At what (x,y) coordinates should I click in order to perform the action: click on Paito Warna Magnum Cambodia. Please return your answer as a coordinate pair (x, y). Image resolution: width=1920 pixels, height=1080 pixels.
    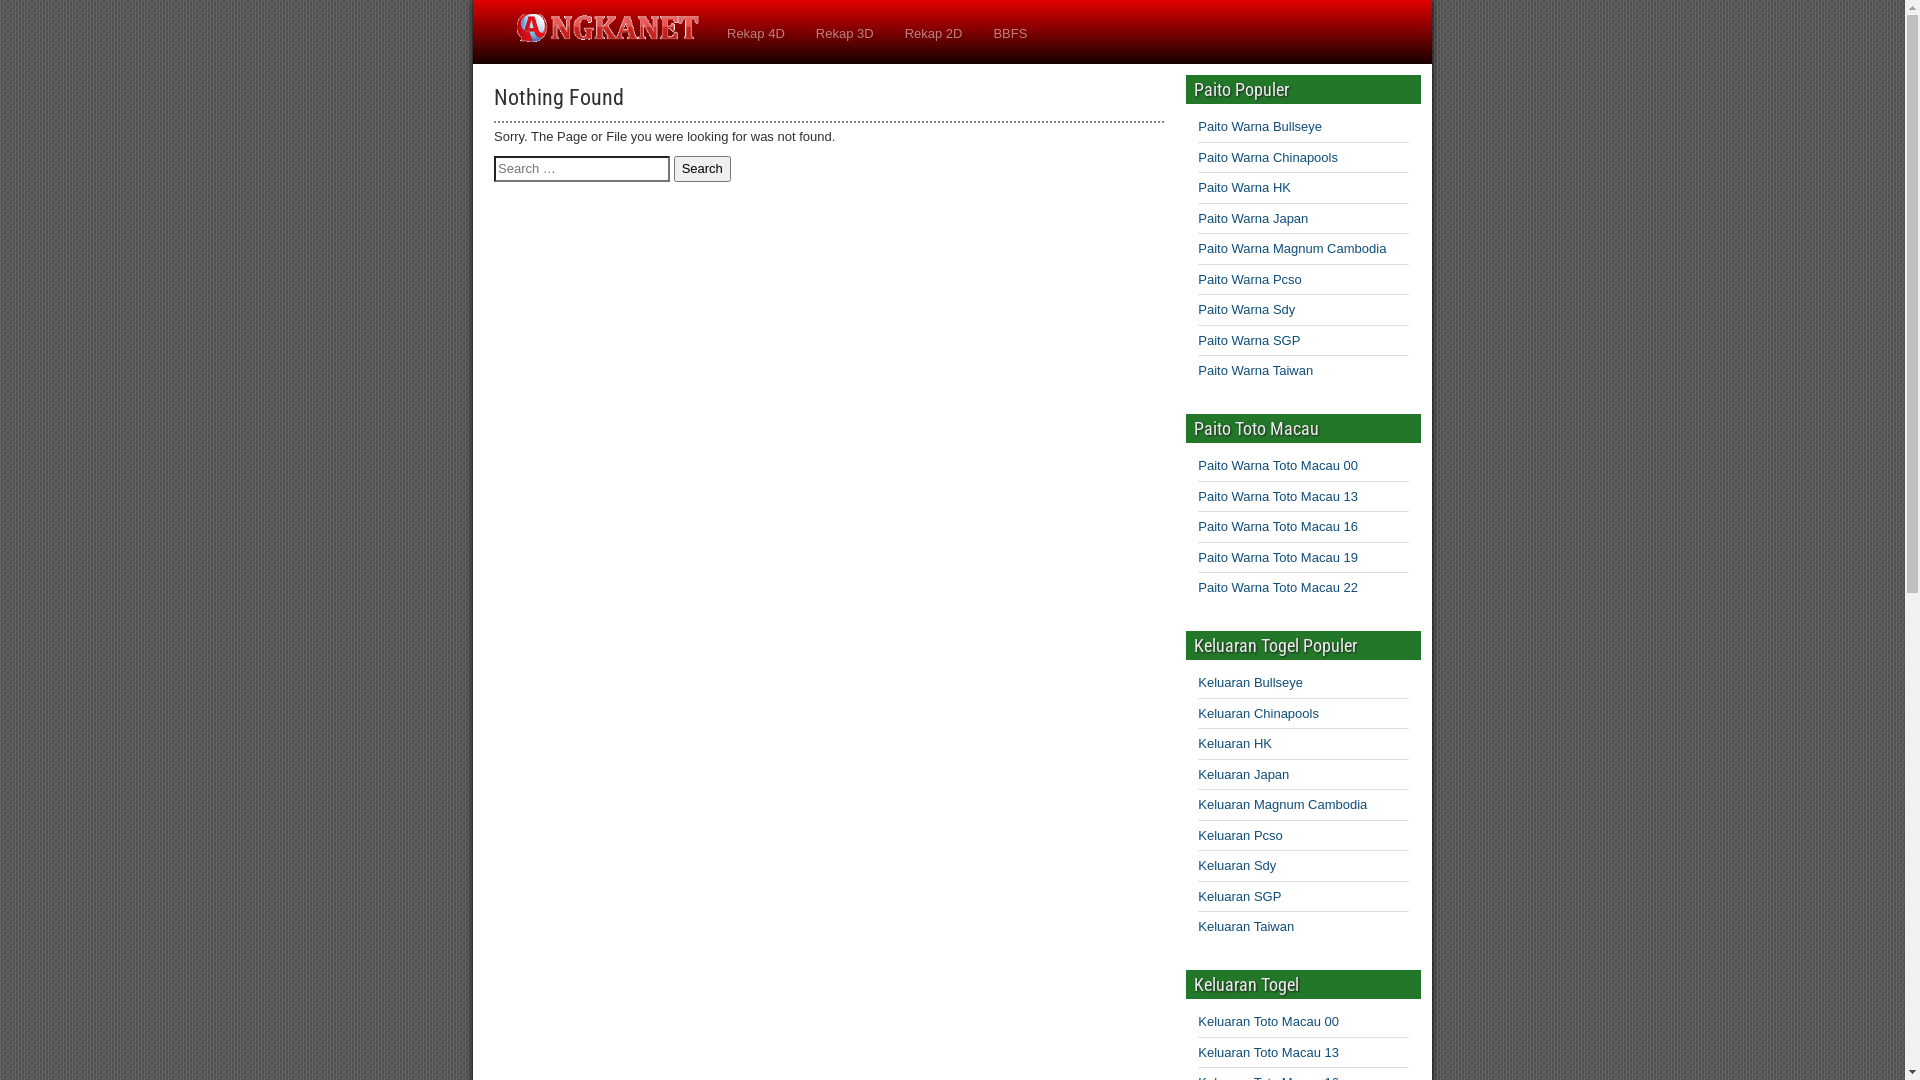
    Looking at the image, I should click on (1292, 248).